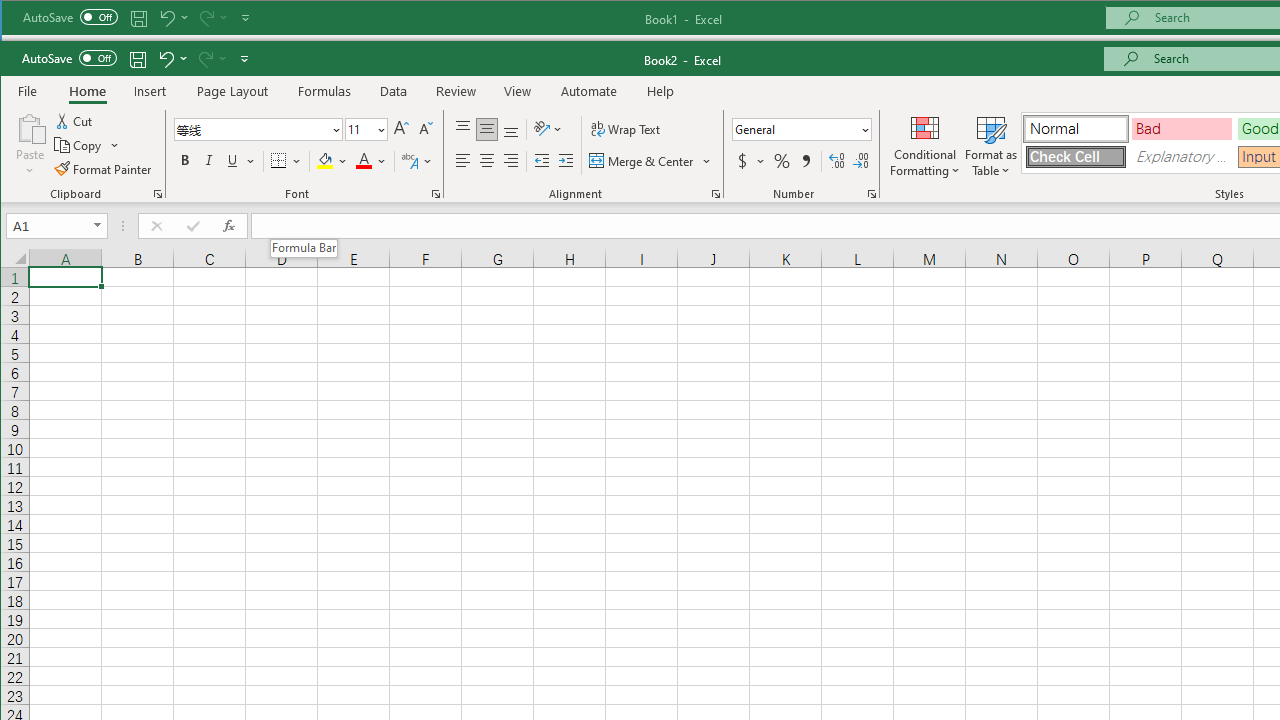  I want to click on Copy, so click(79, 144).